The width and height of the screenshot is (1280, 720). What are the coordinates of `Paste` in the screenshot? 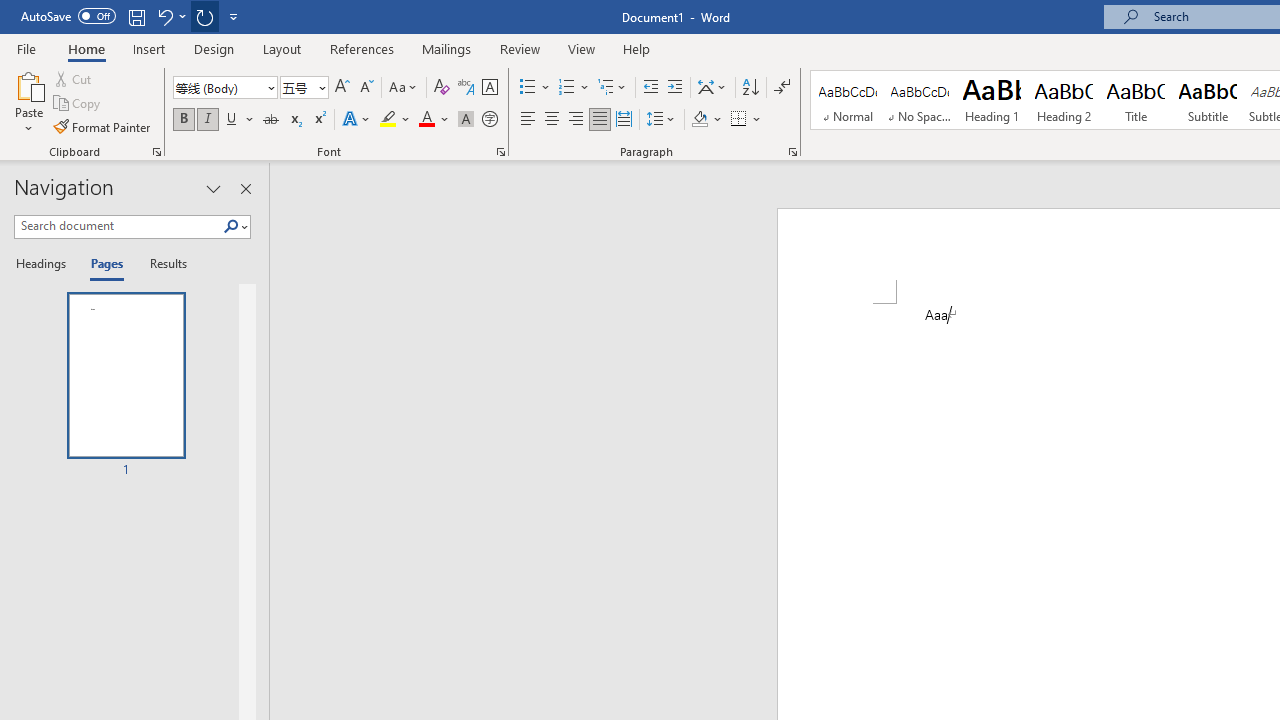 It's located at (28, 102).